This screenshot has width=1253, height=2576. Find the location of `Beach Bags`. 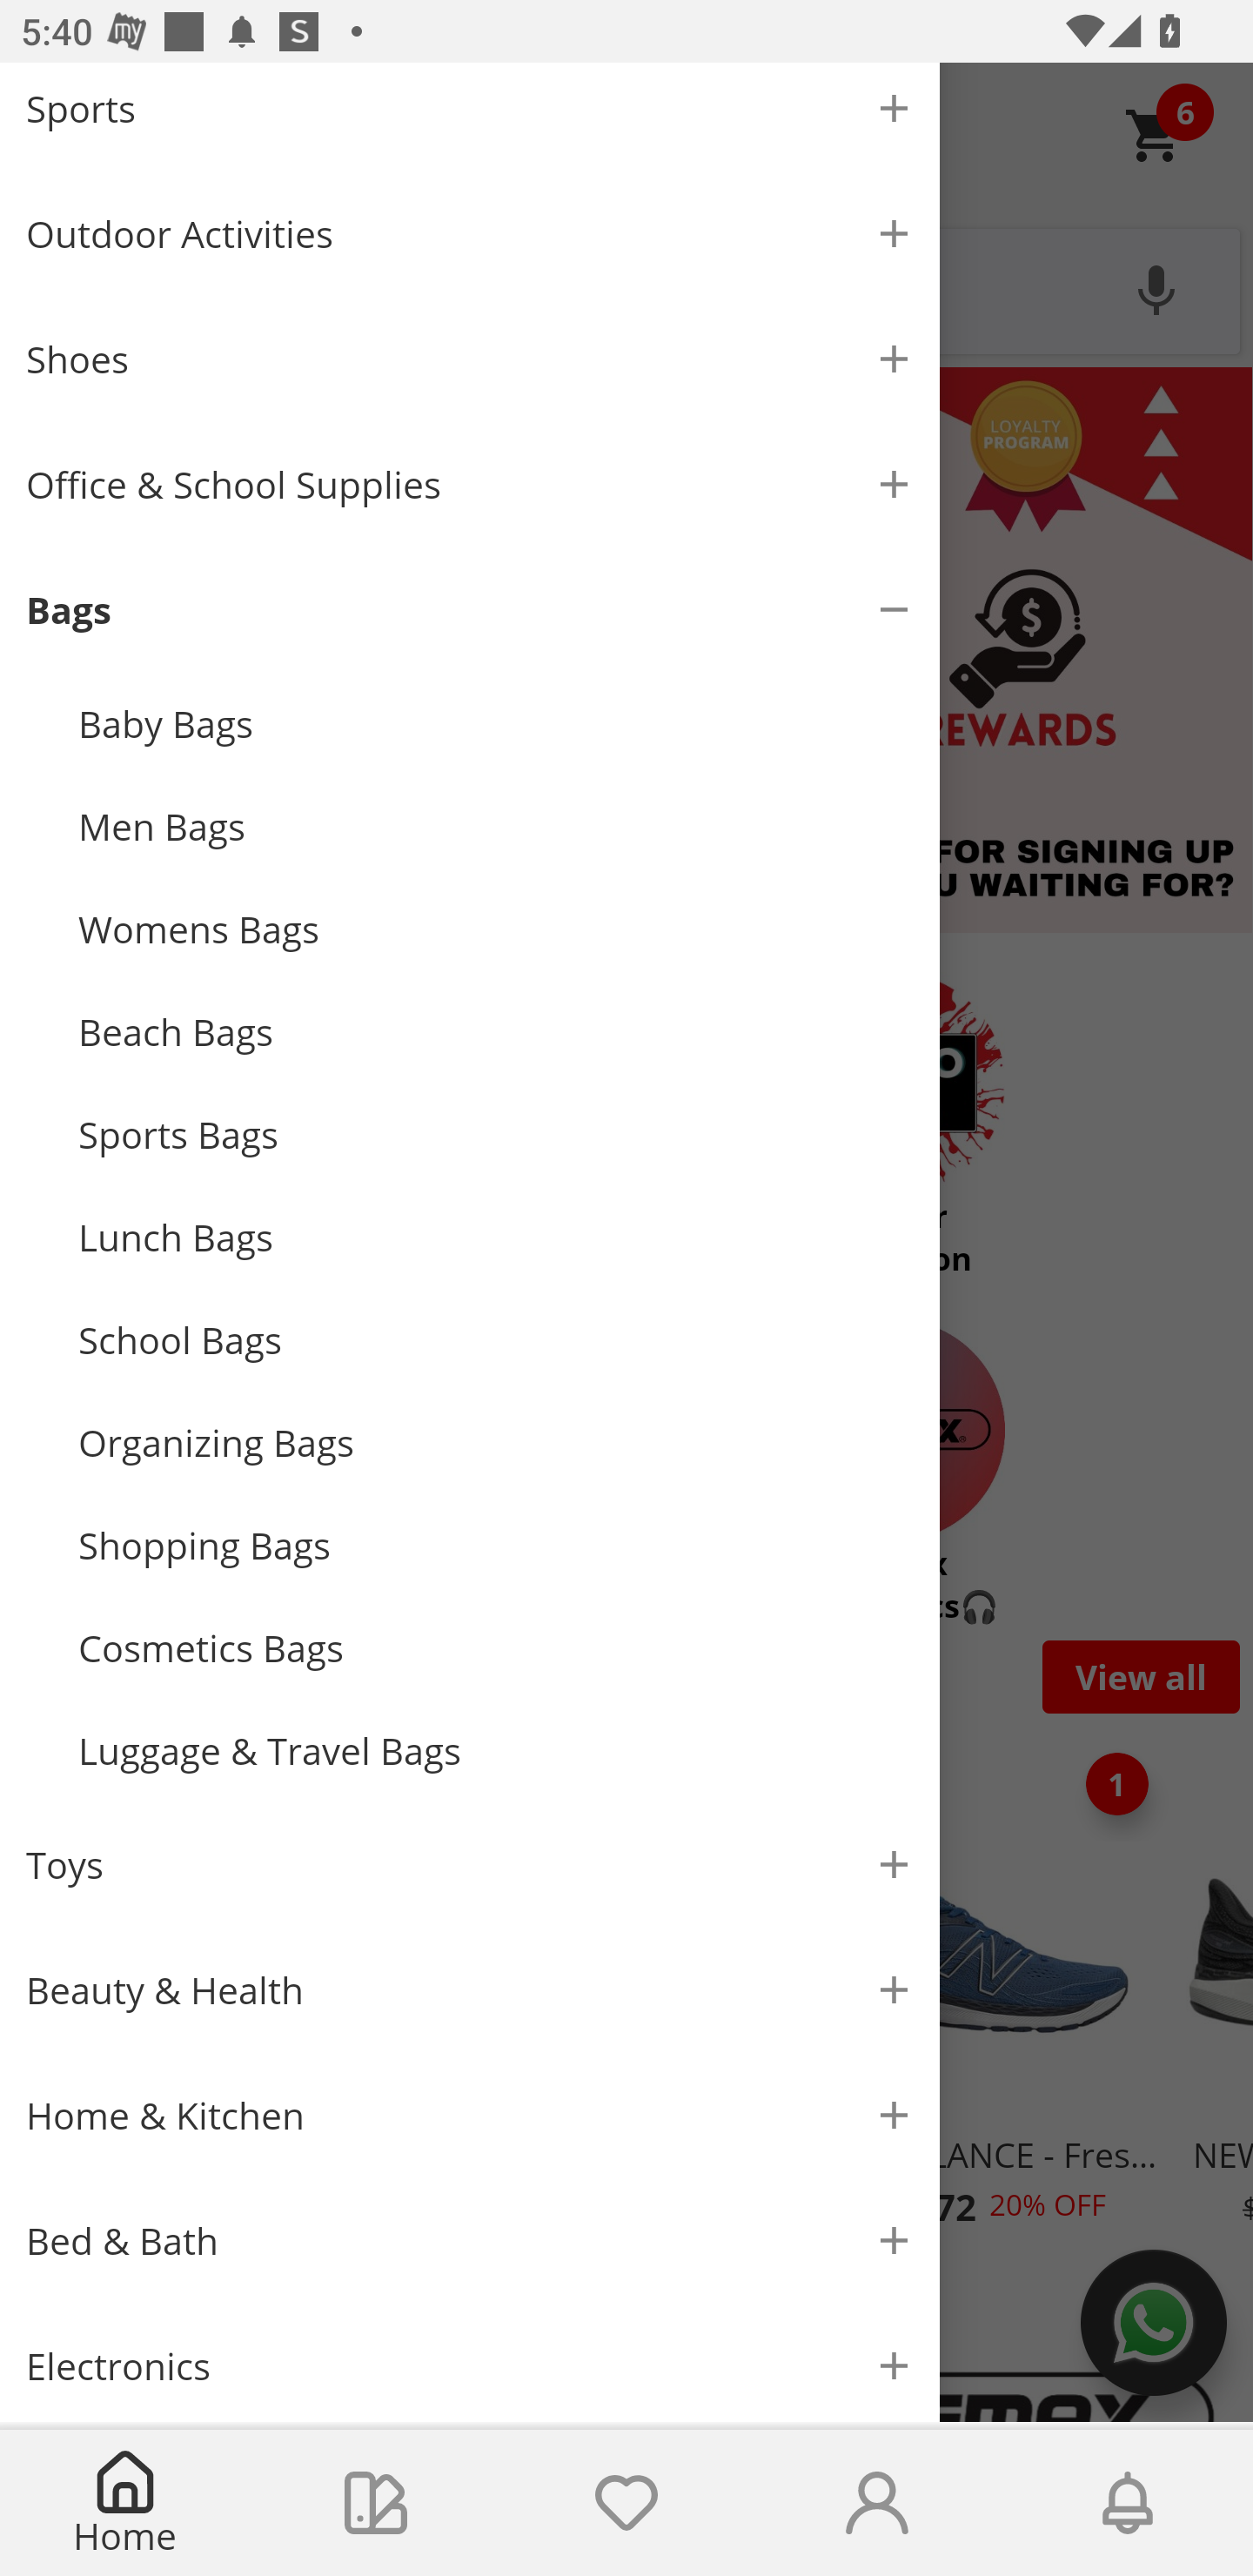

Beach Bags is located at coordinates (496, 1032).